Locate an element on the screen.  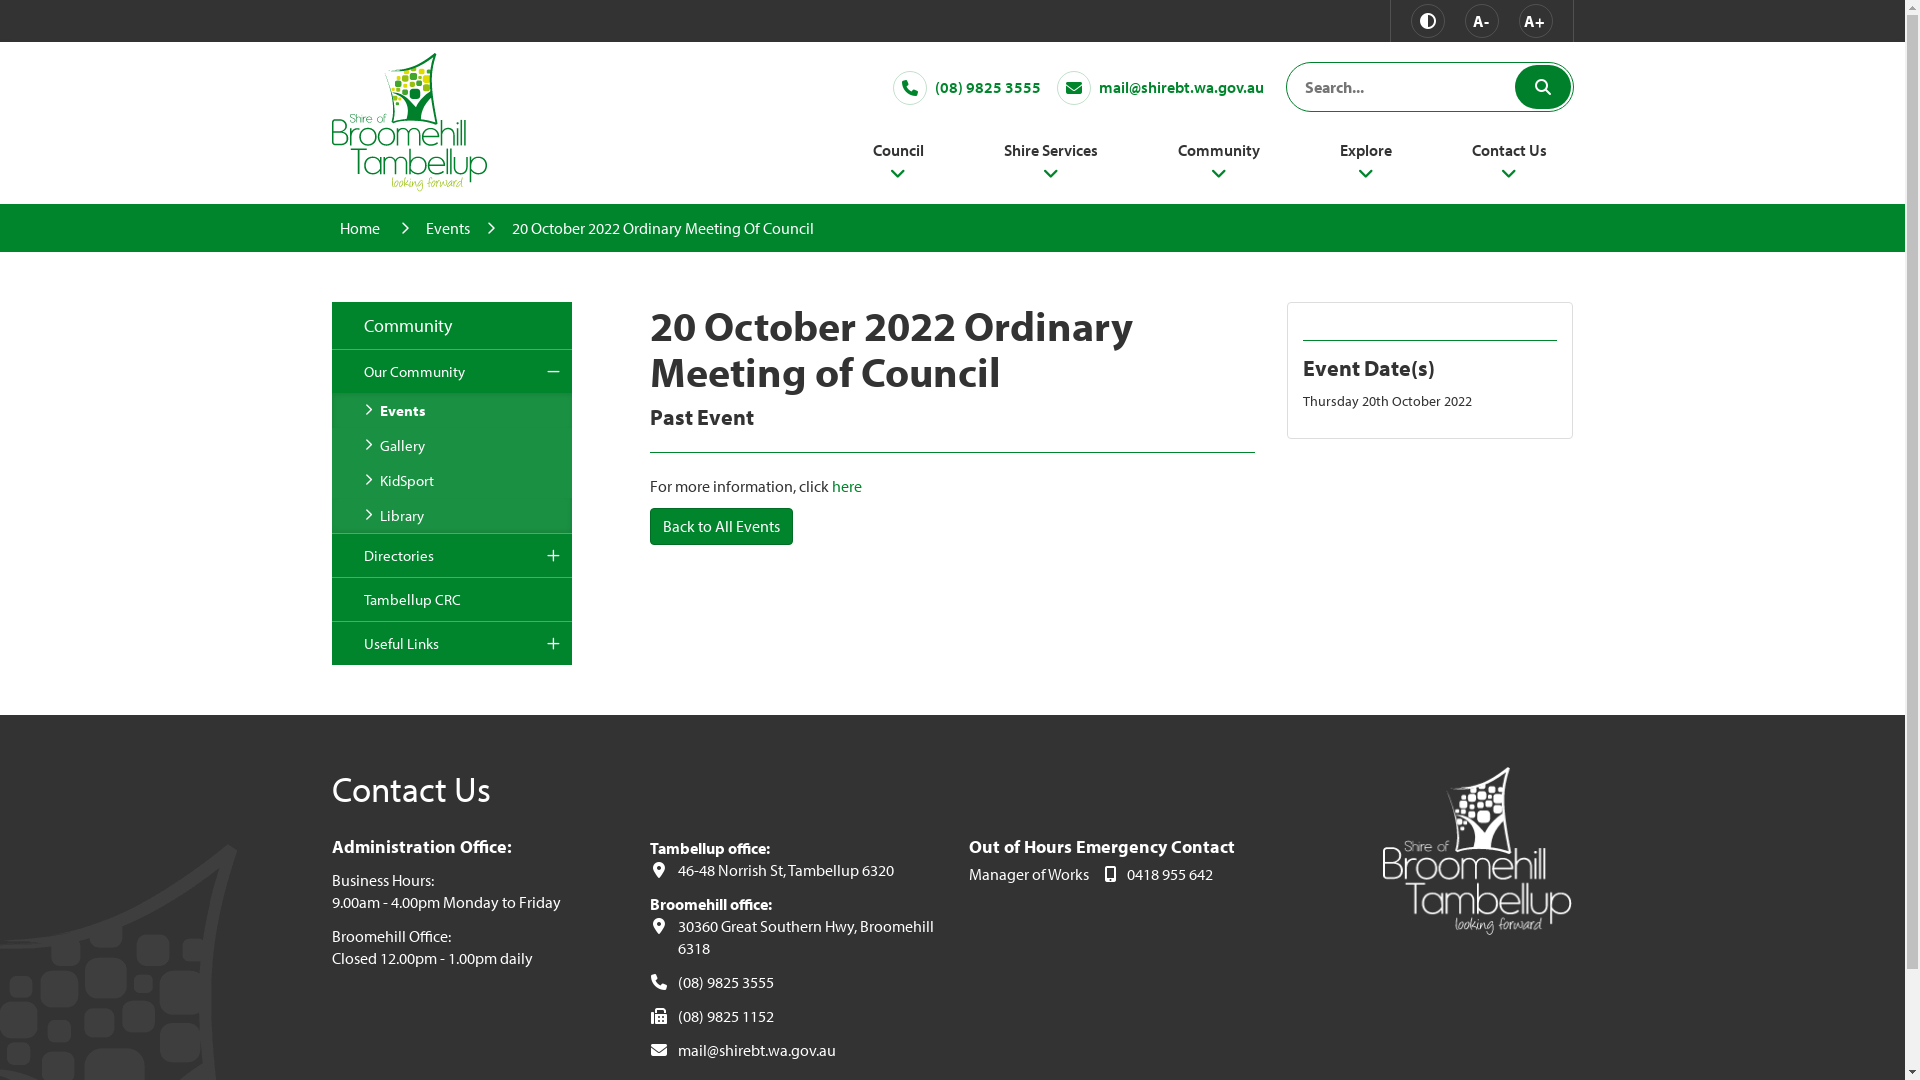
(08) 9825 3555 is located at coordinates (794, 981).